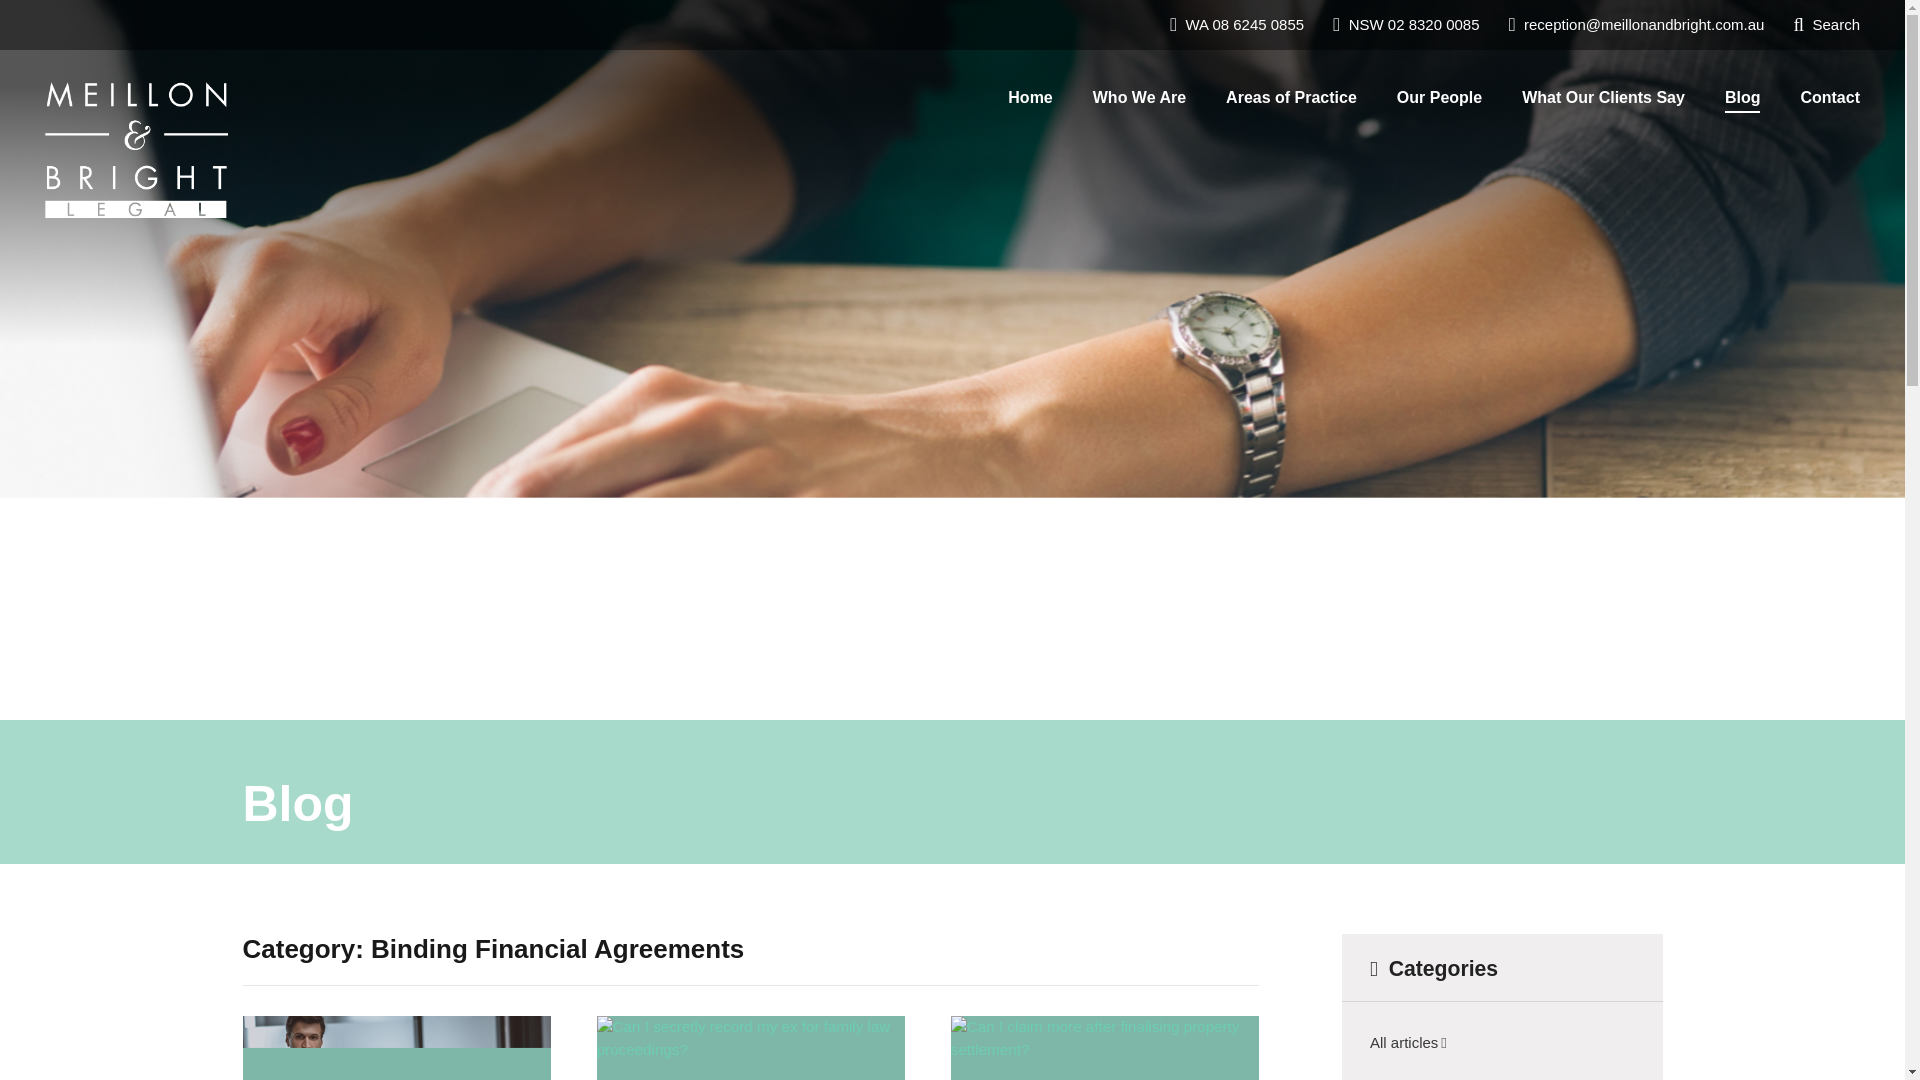 This screenshot has width=1920, height=1080. Describe the element at coordinates (1602, 97) in the screenshot. I see `What Our Clients Say` at that location.